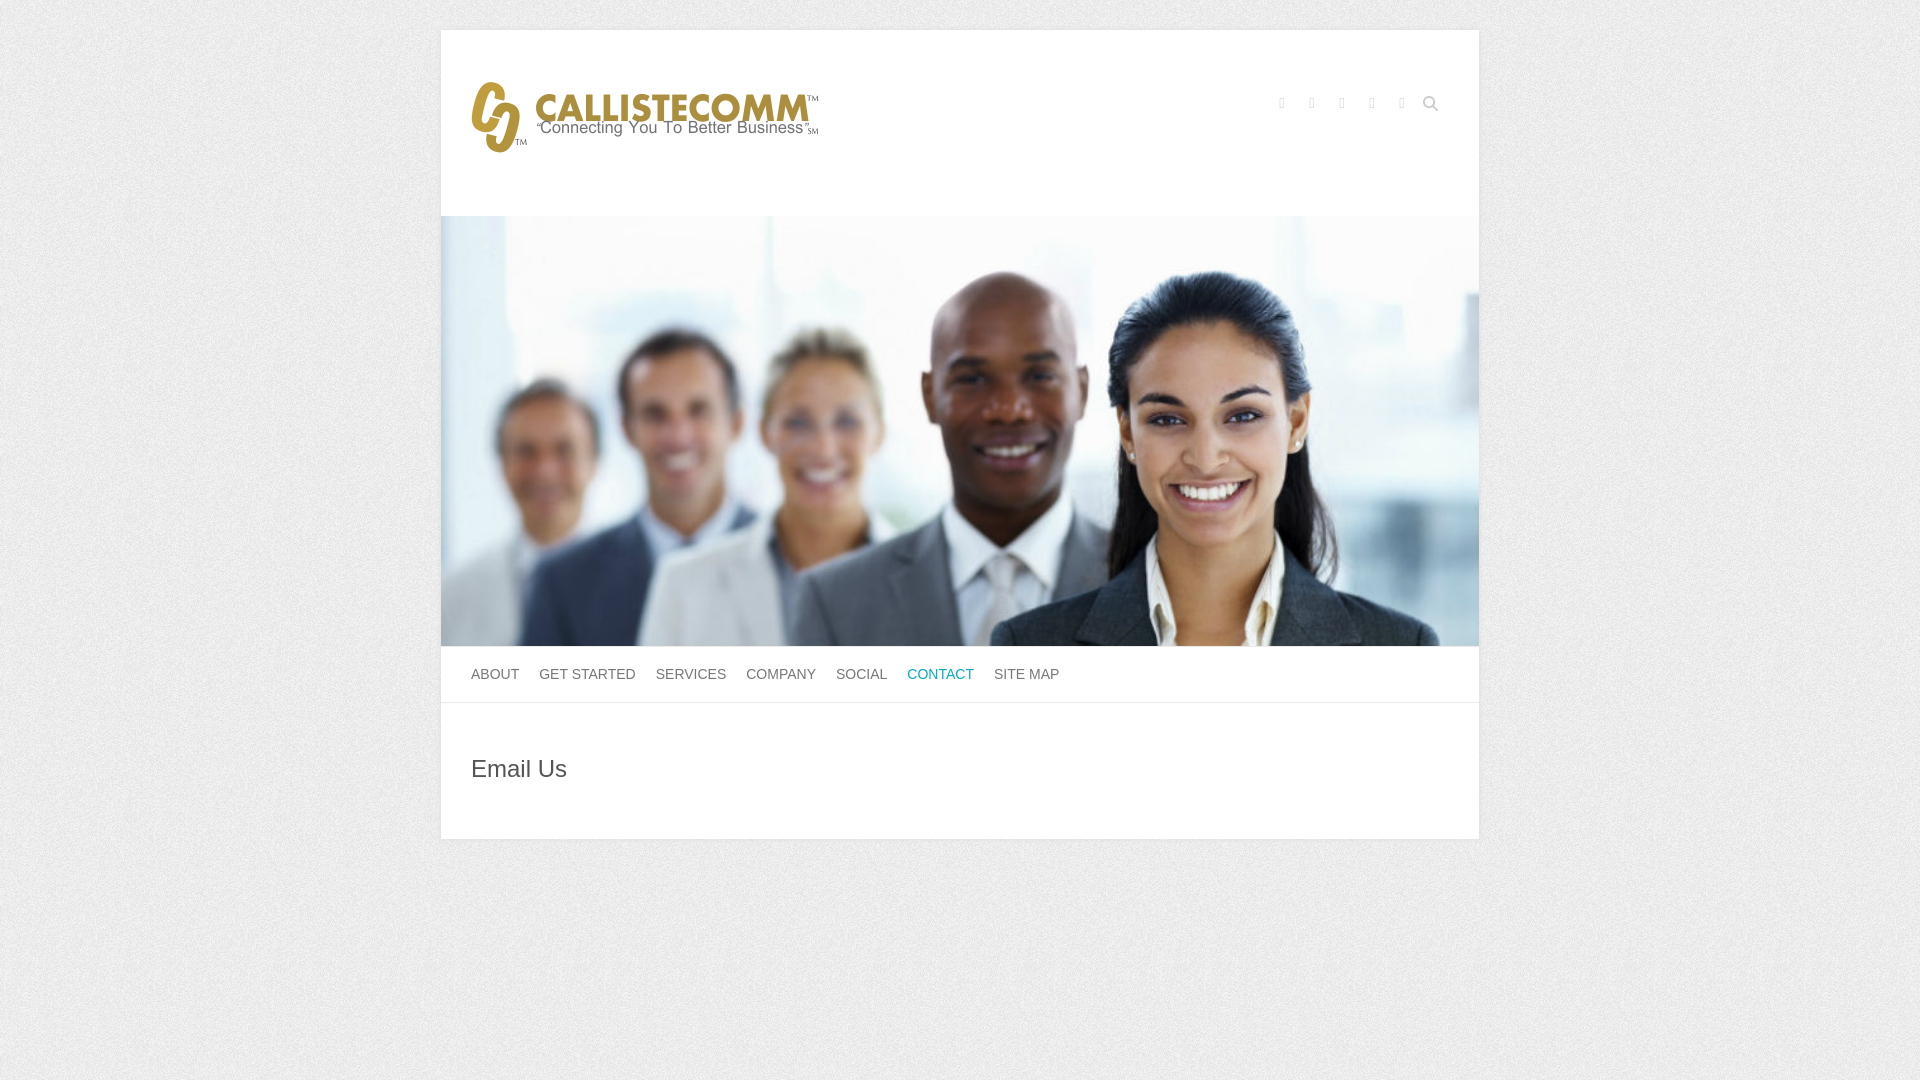 The image size is (1920, 1080). Describe the element at coordinates (861, 674) in the screenshot. I see `SOCIAL` at that location.